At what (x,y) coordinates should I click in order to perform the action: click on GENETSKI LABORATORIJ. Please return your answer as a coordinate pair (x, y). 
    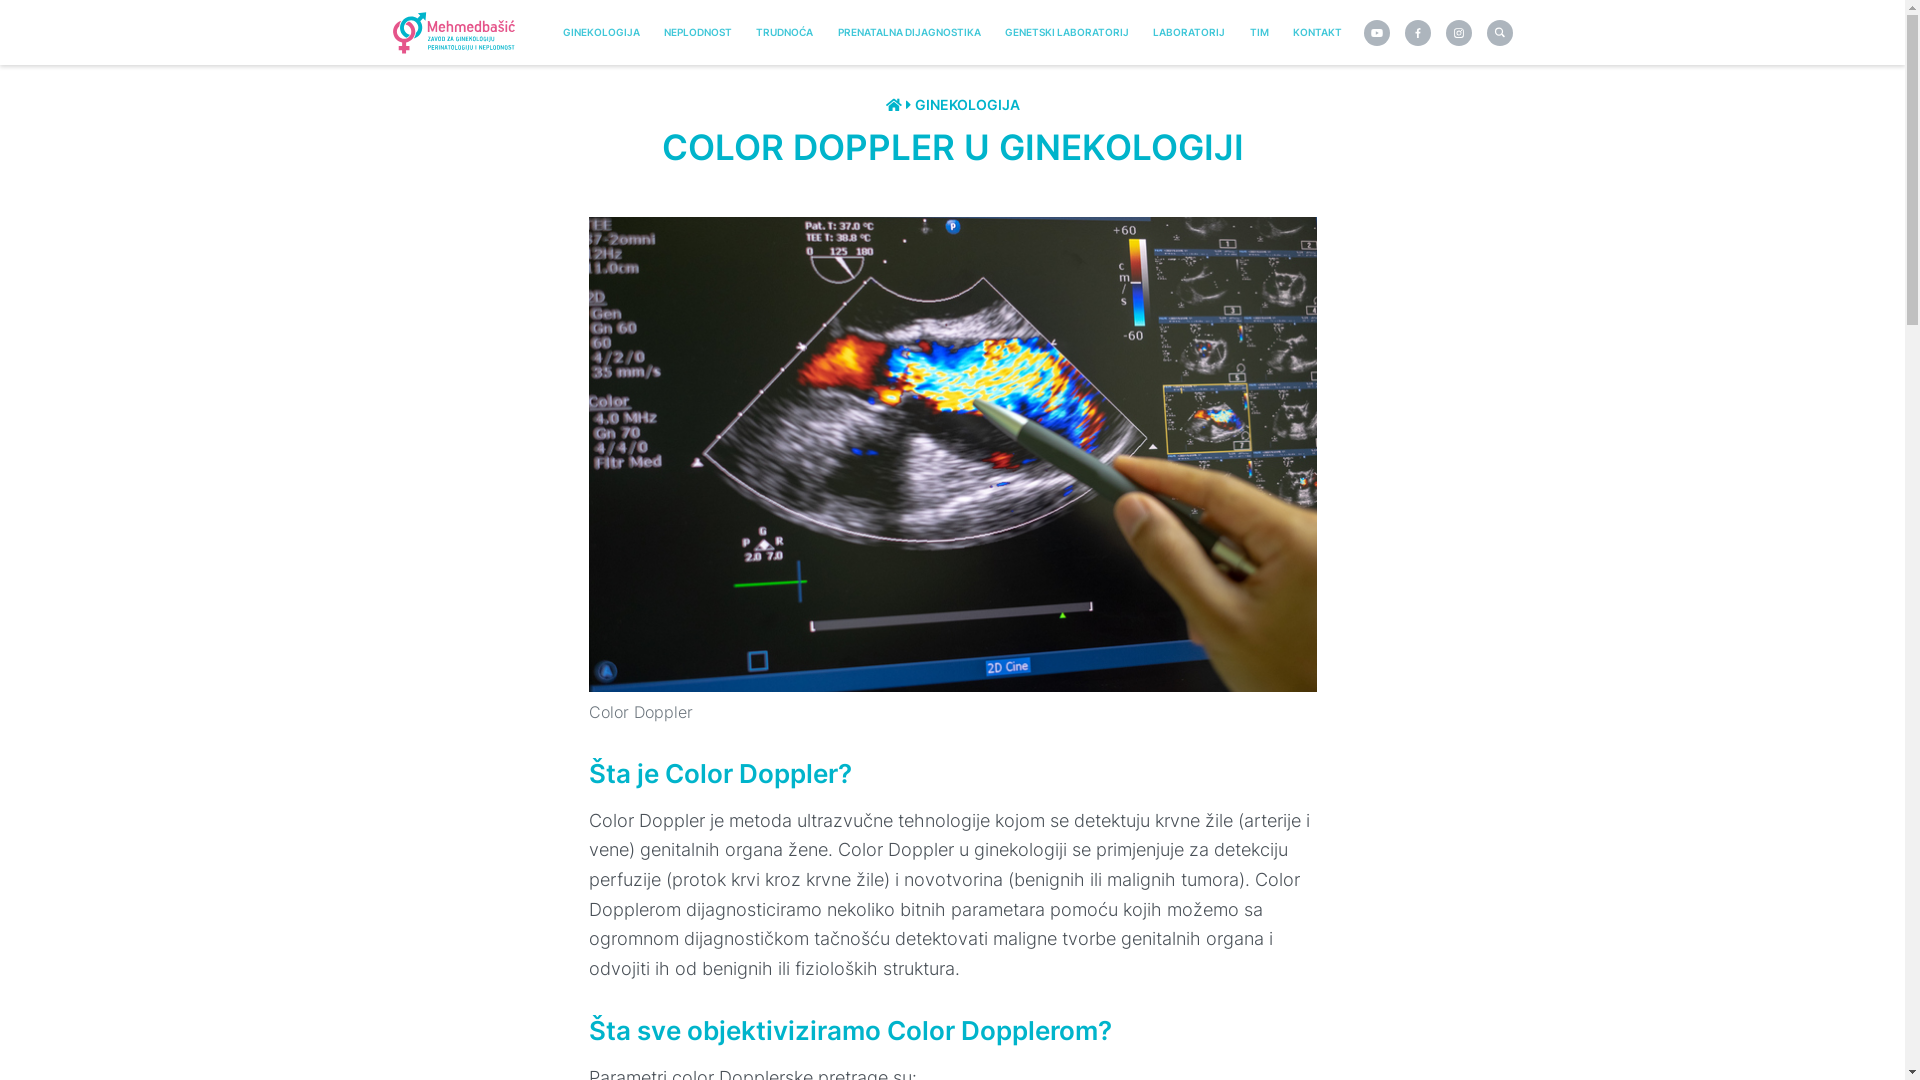
    Looking at the image, I should click on (1066, 32).